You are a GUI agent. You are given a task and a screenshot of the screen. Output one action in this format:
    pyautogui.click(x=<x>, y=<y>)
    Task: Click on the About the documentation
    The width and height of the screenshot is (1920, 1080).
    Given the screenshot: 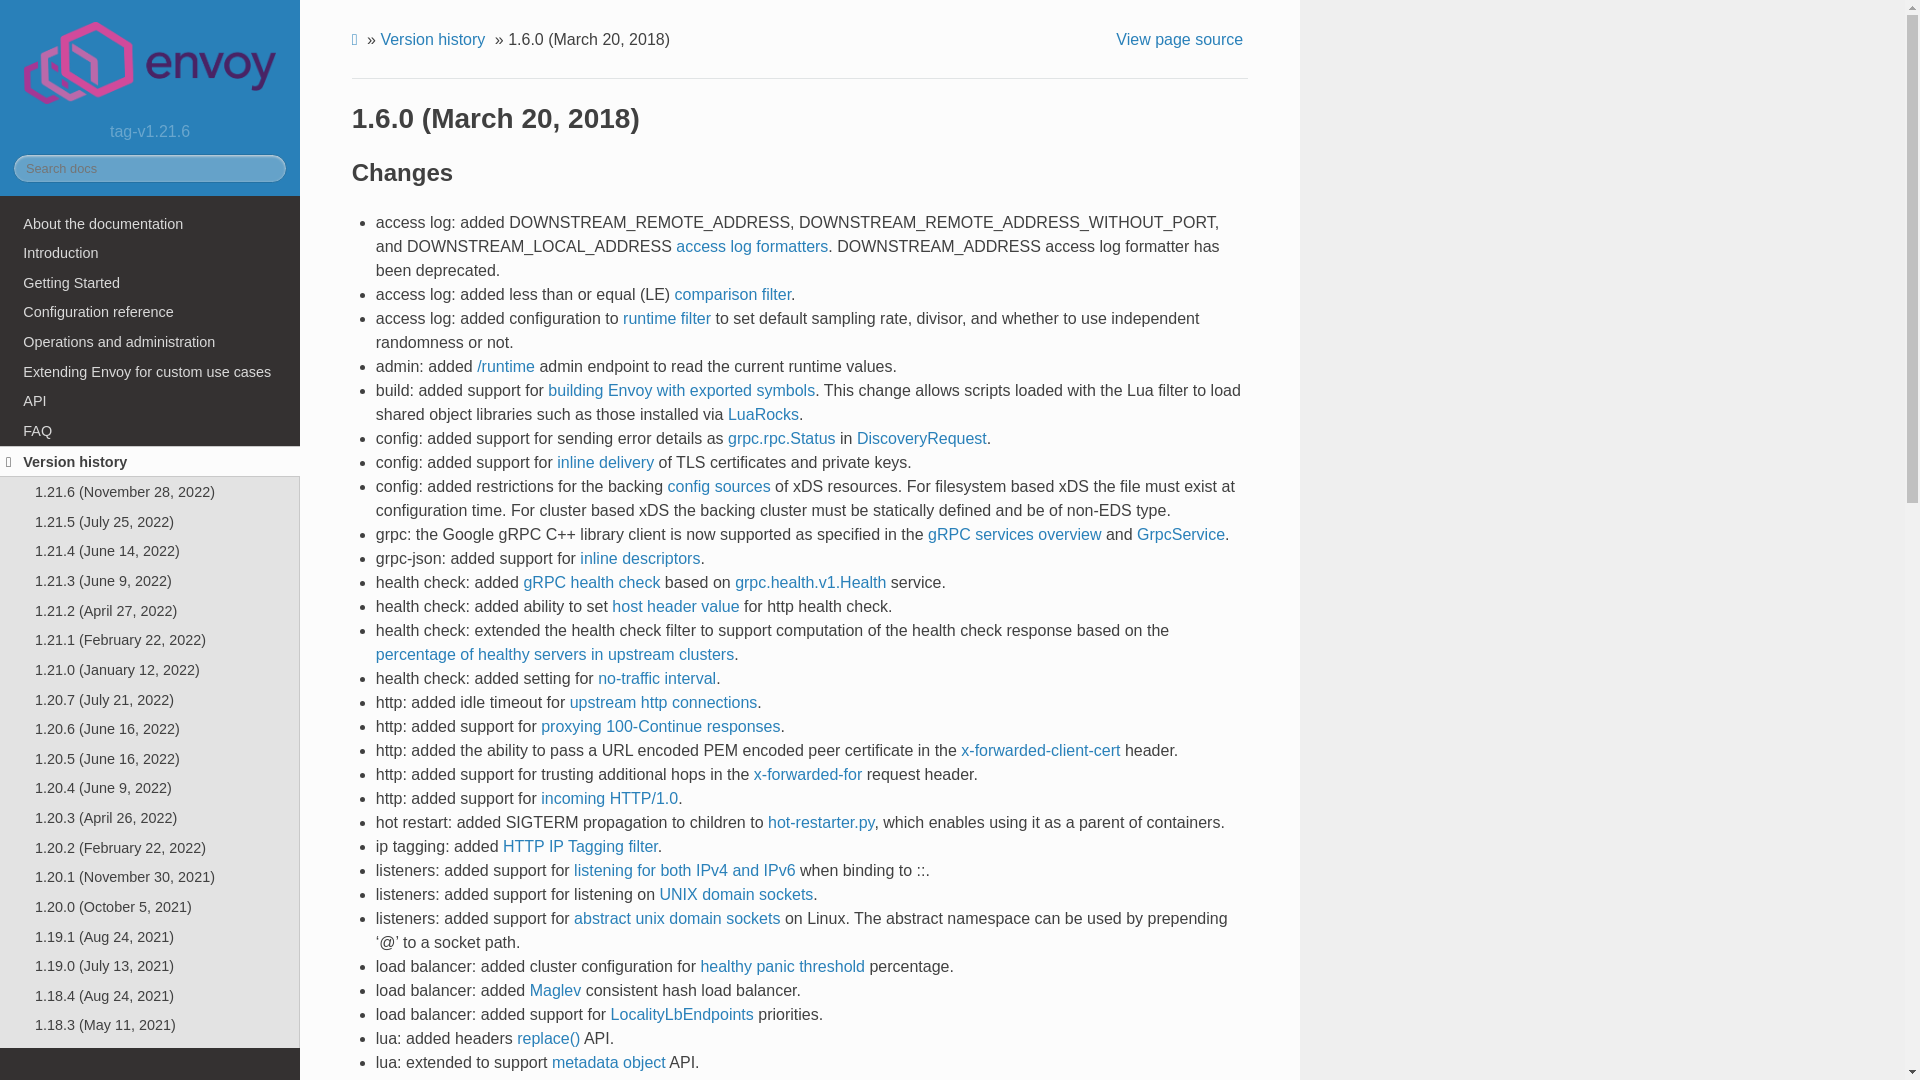 What is the action you would take?
    pyautogui.click(x=150, y=224)
    